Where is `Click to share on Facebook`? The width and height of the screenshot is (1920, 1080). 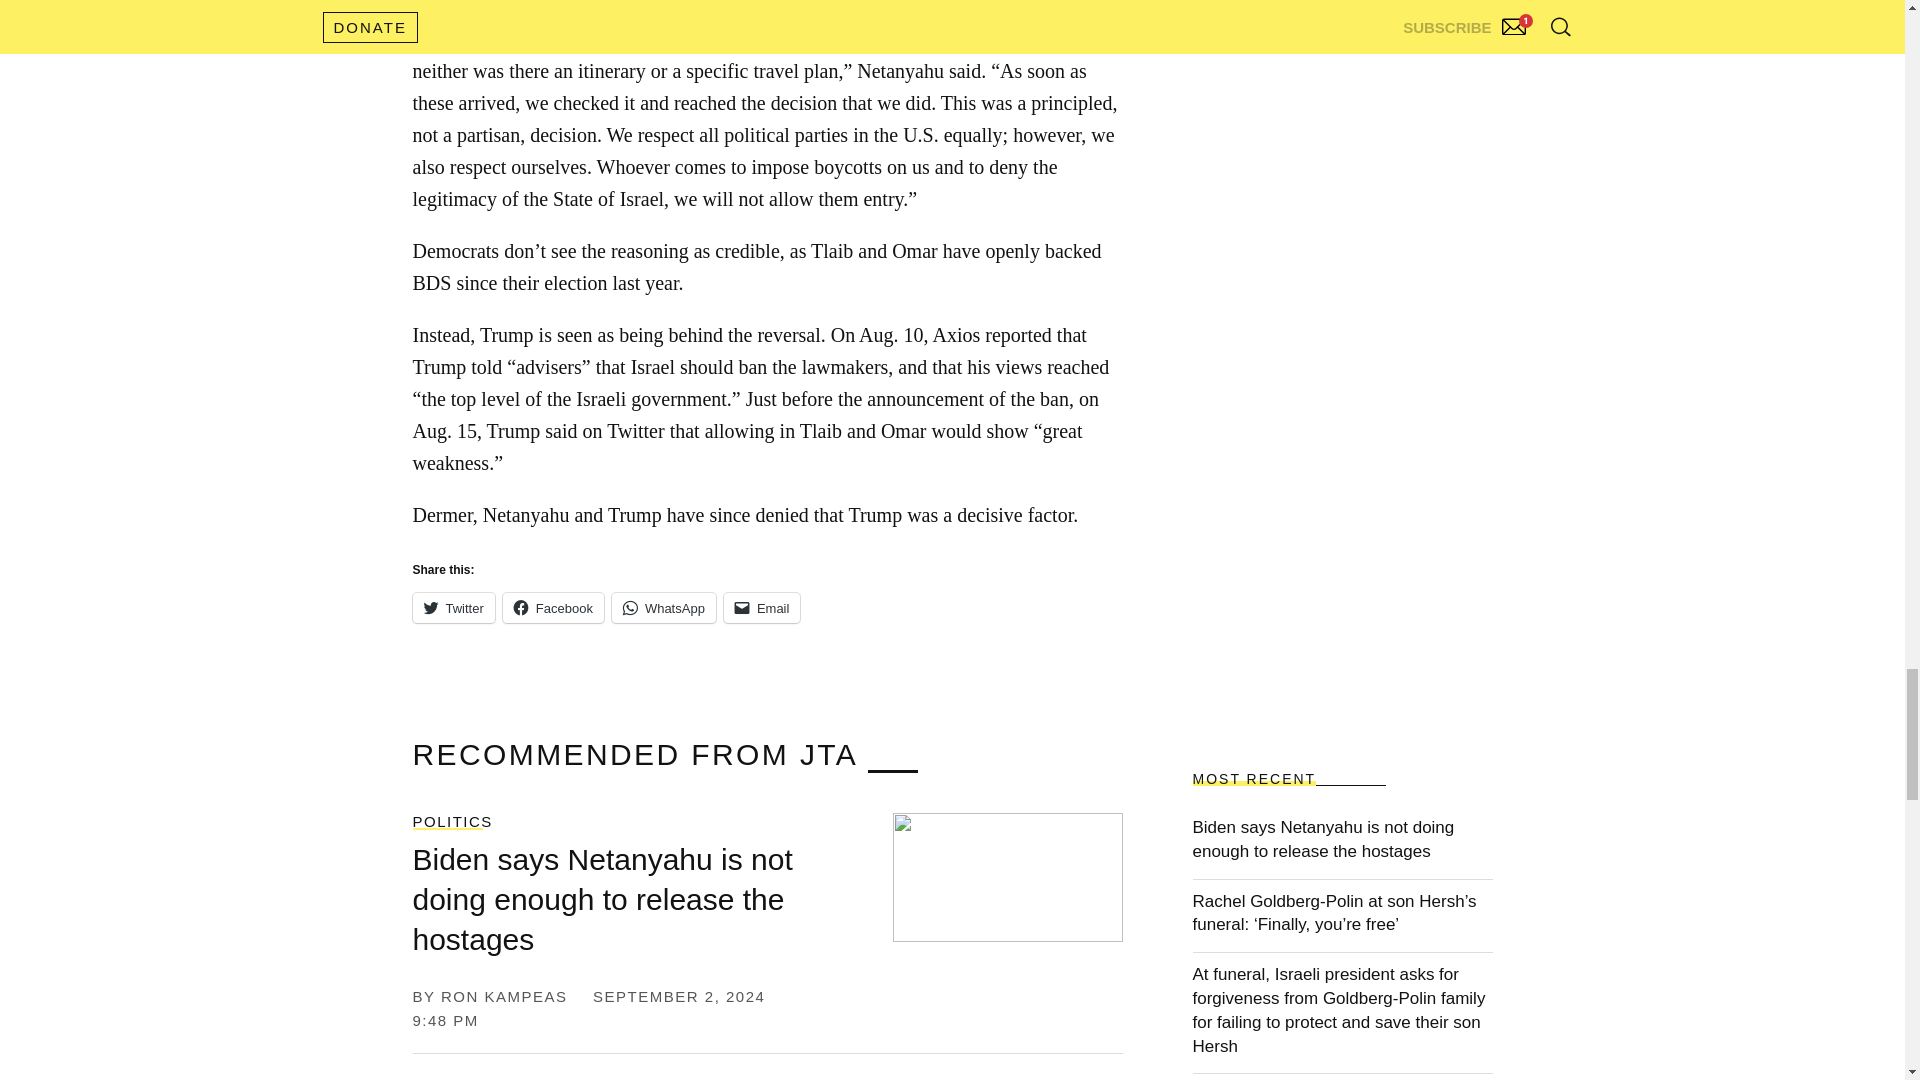 Click to share on Facebook is located at coordinates (554, 608).